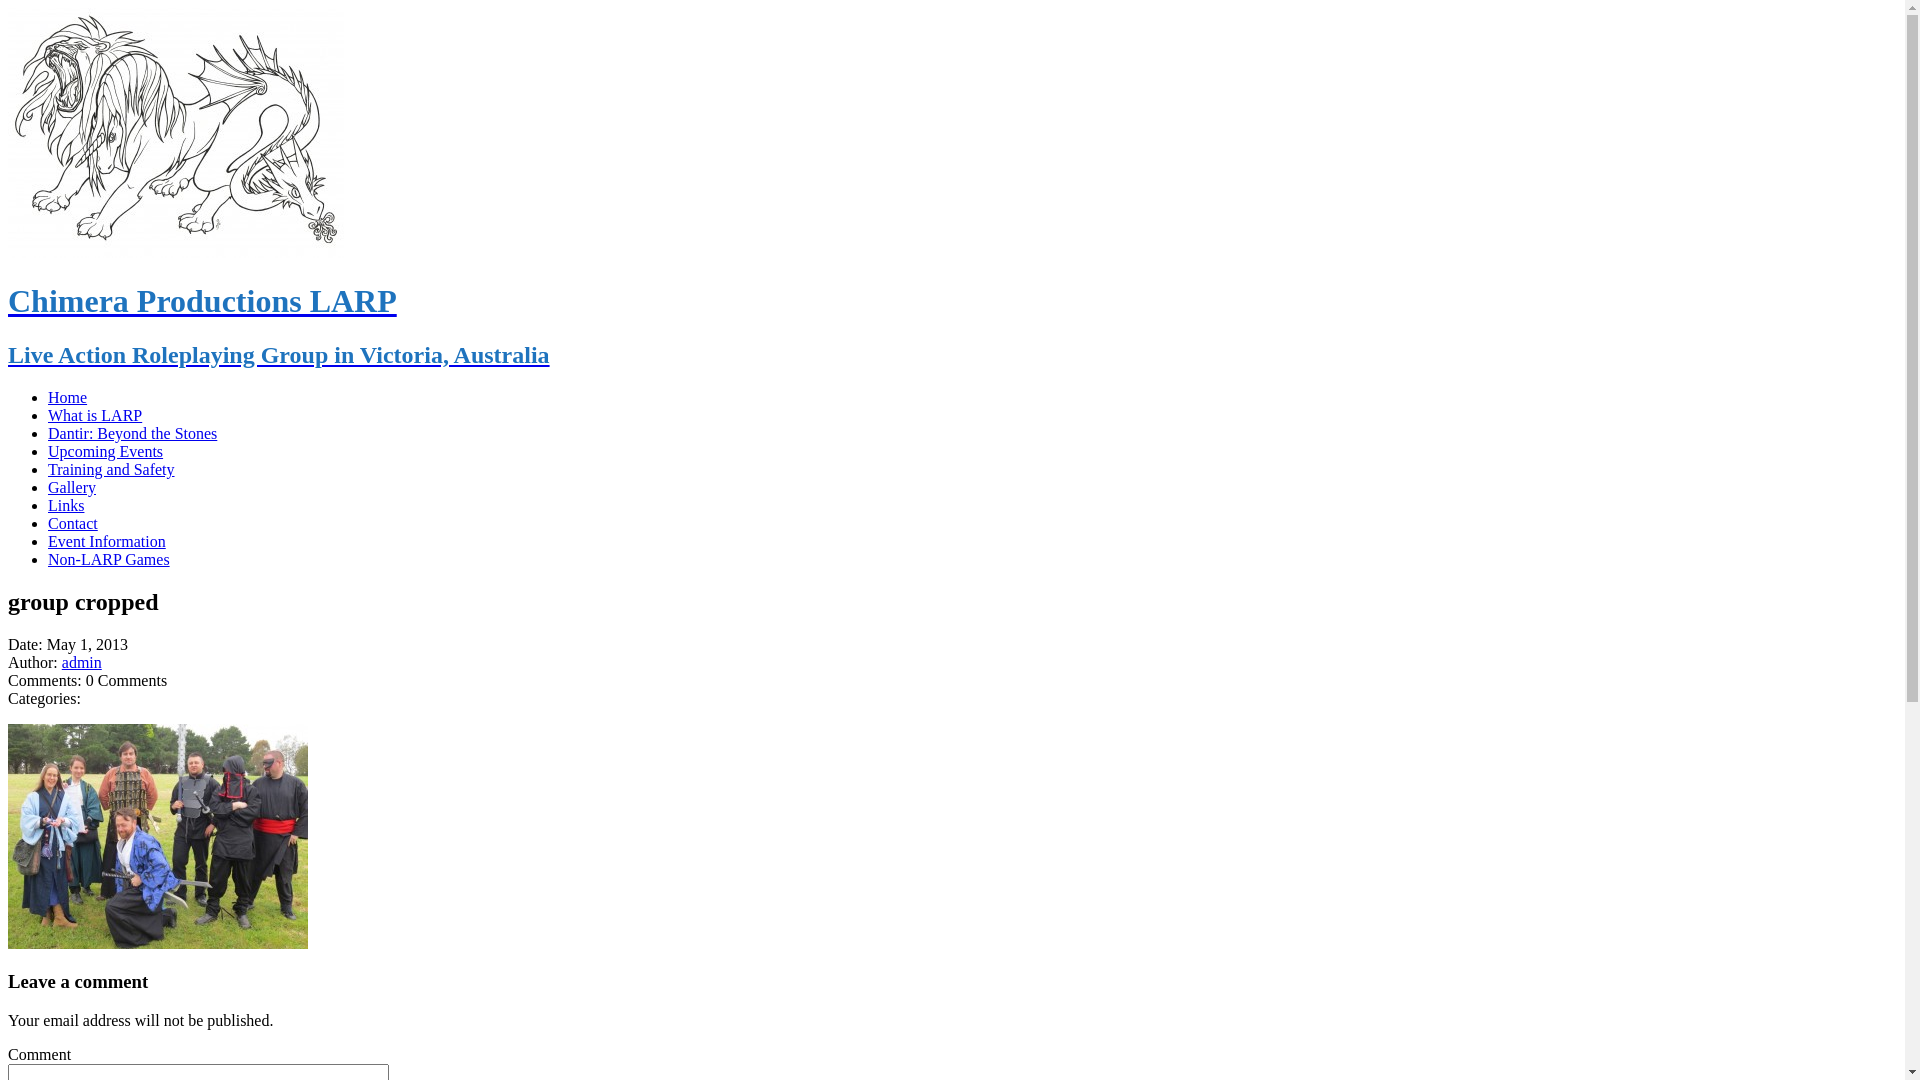 This screenshot has height=1080, width=1920. What do you see at coordinates (112, 470) in the screenshot?
I see `Training and Safety` at bounding box center [112, 470].